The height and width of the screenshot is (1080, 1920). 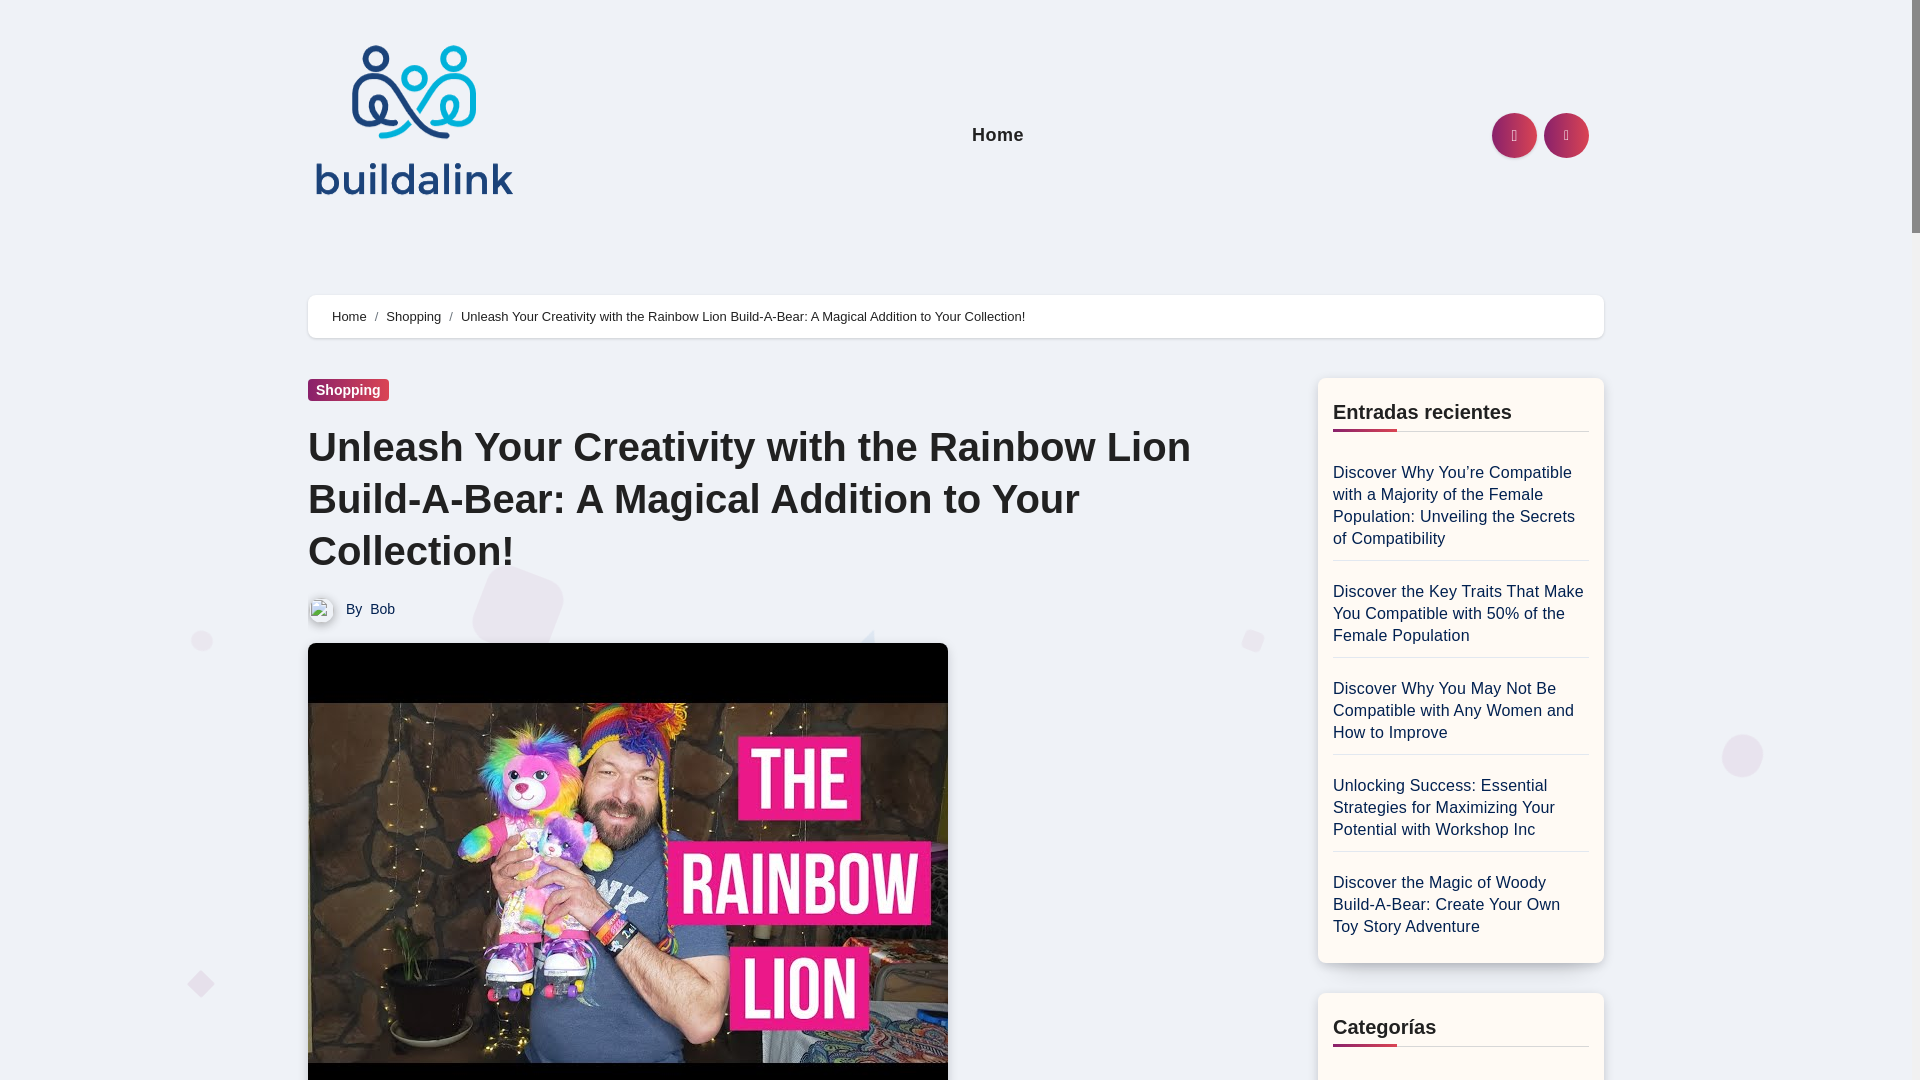 What do you see at coordinates (349, 316) in the screenshot?
I see `Home` at bounding box center [349, 316].